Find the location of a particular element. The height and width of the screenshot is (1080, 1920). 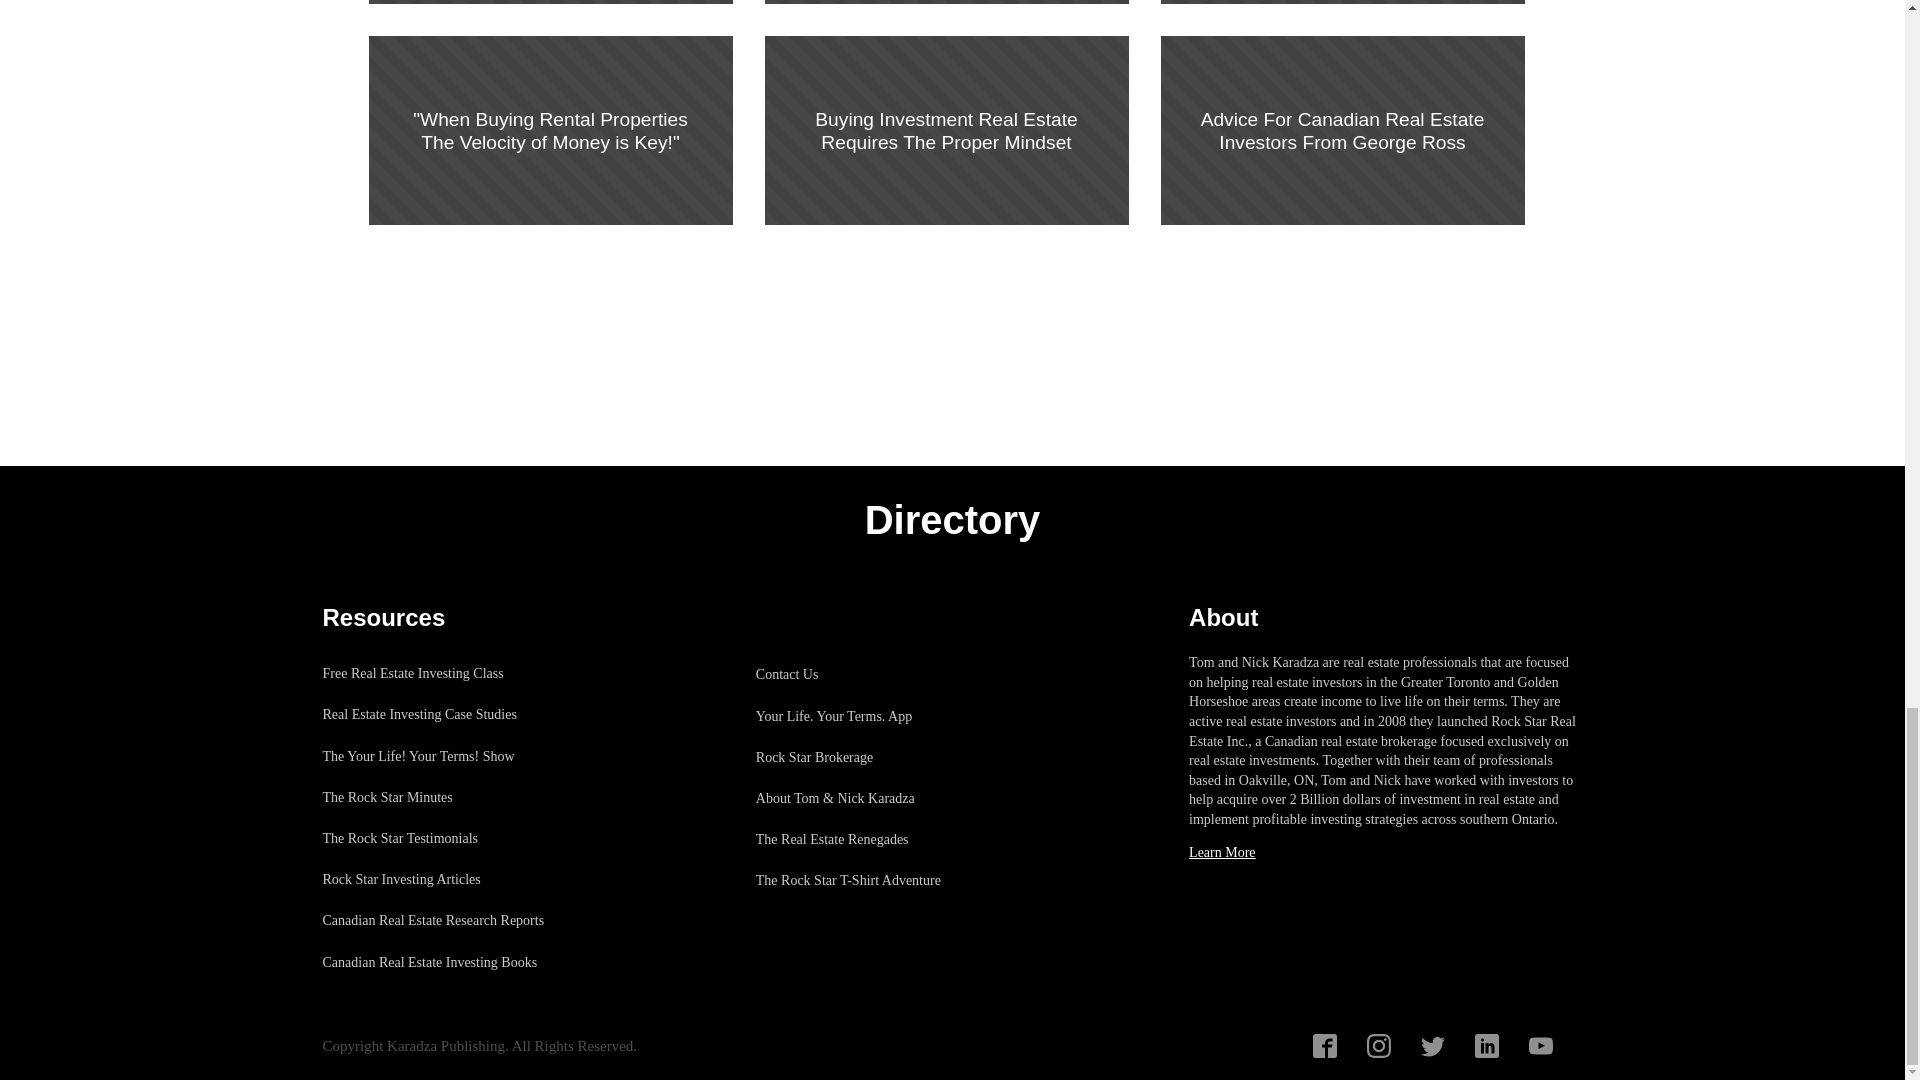

Rock Star Investing Articles is located at coordinates (443, 878).